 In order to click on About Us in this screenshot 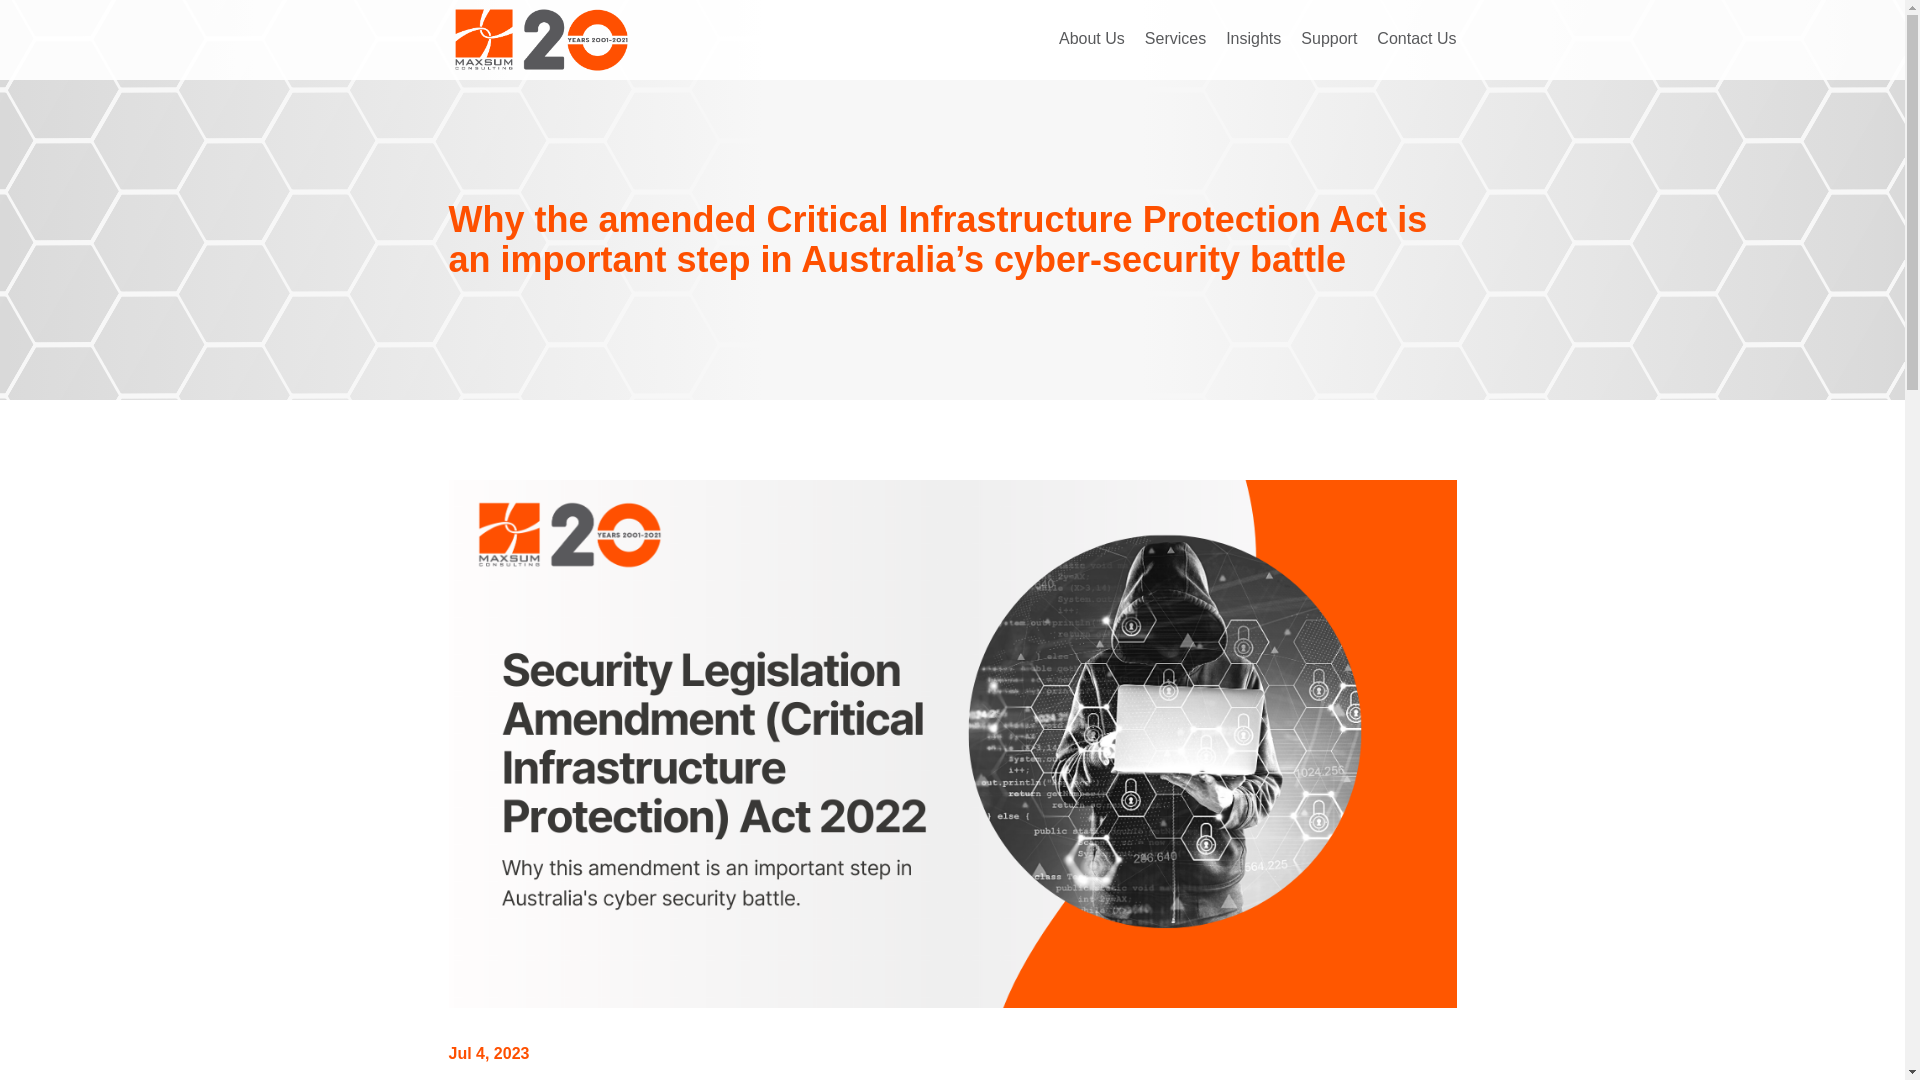, I will do `click(1092, 40)`.